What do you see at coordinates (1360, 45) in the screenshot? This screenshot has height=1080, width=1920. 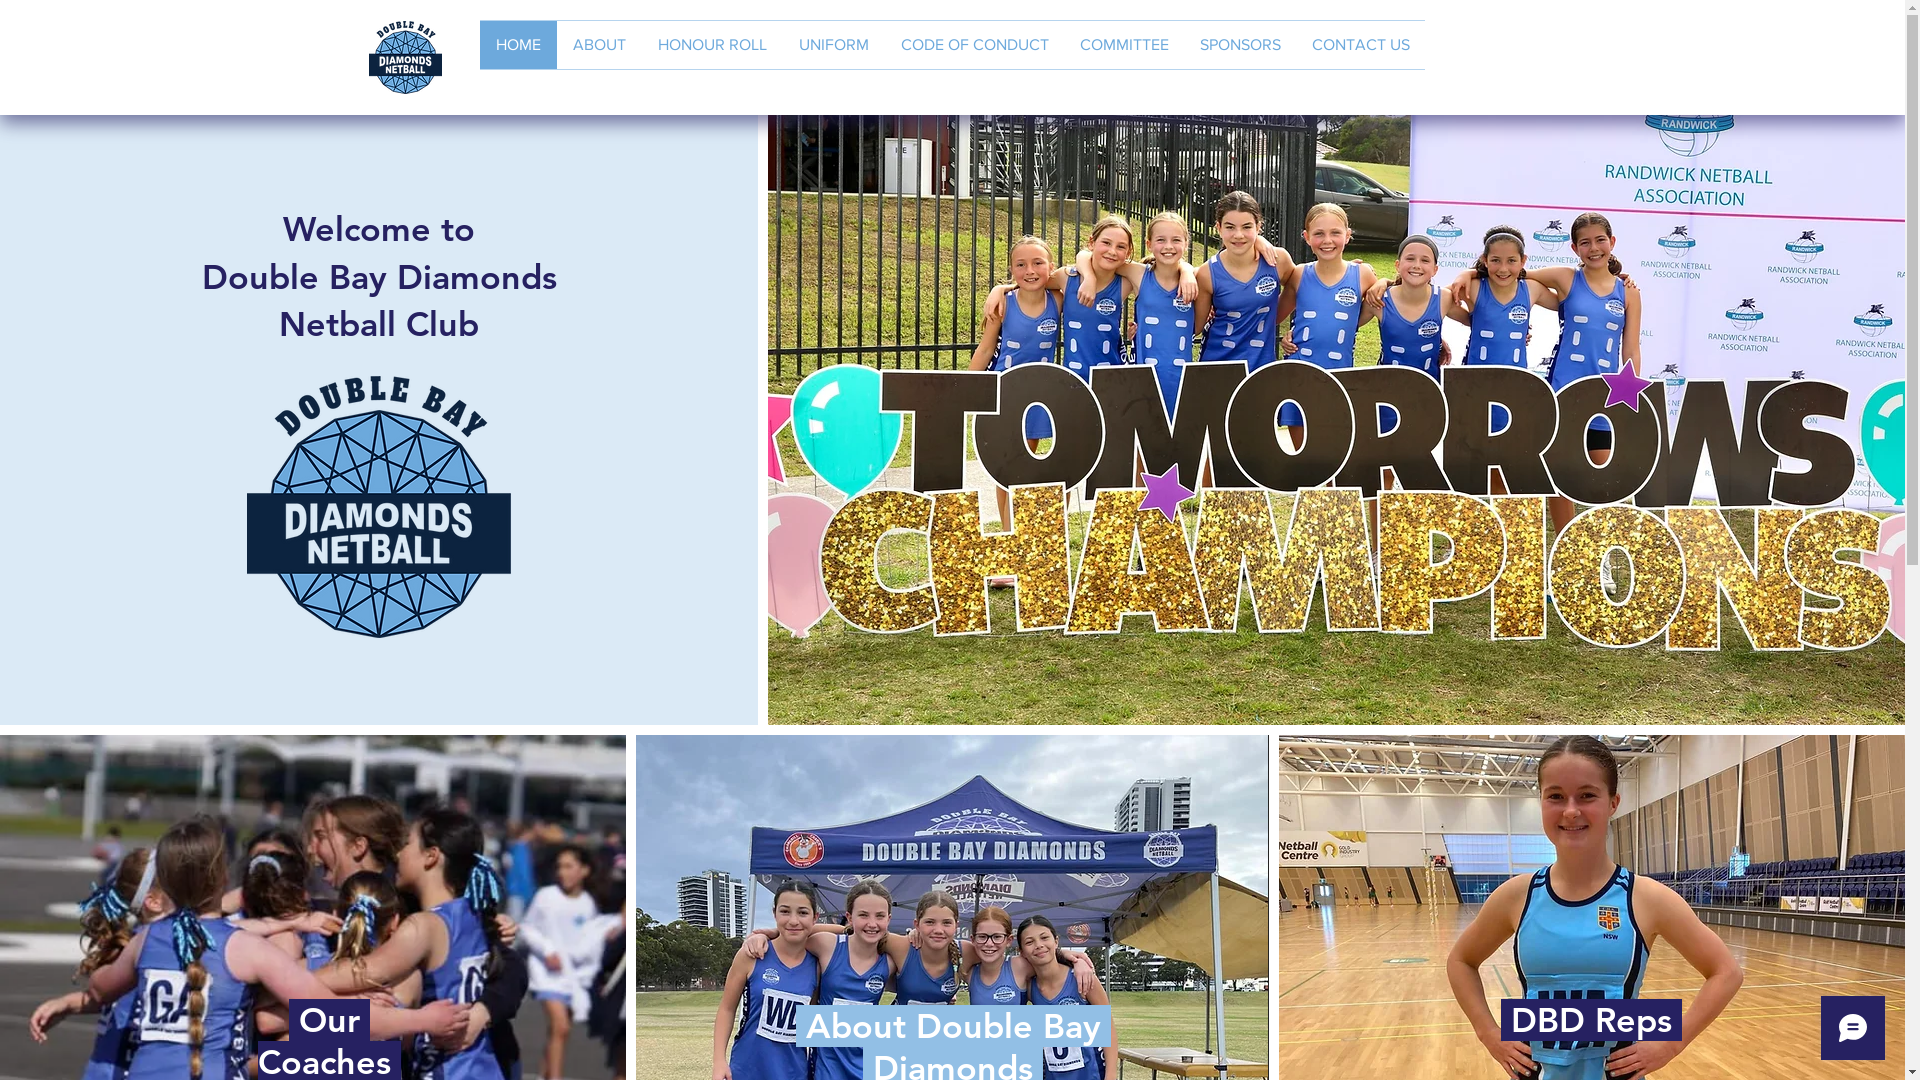 I see `CONTACT US` at bounding box center [1360, 45].